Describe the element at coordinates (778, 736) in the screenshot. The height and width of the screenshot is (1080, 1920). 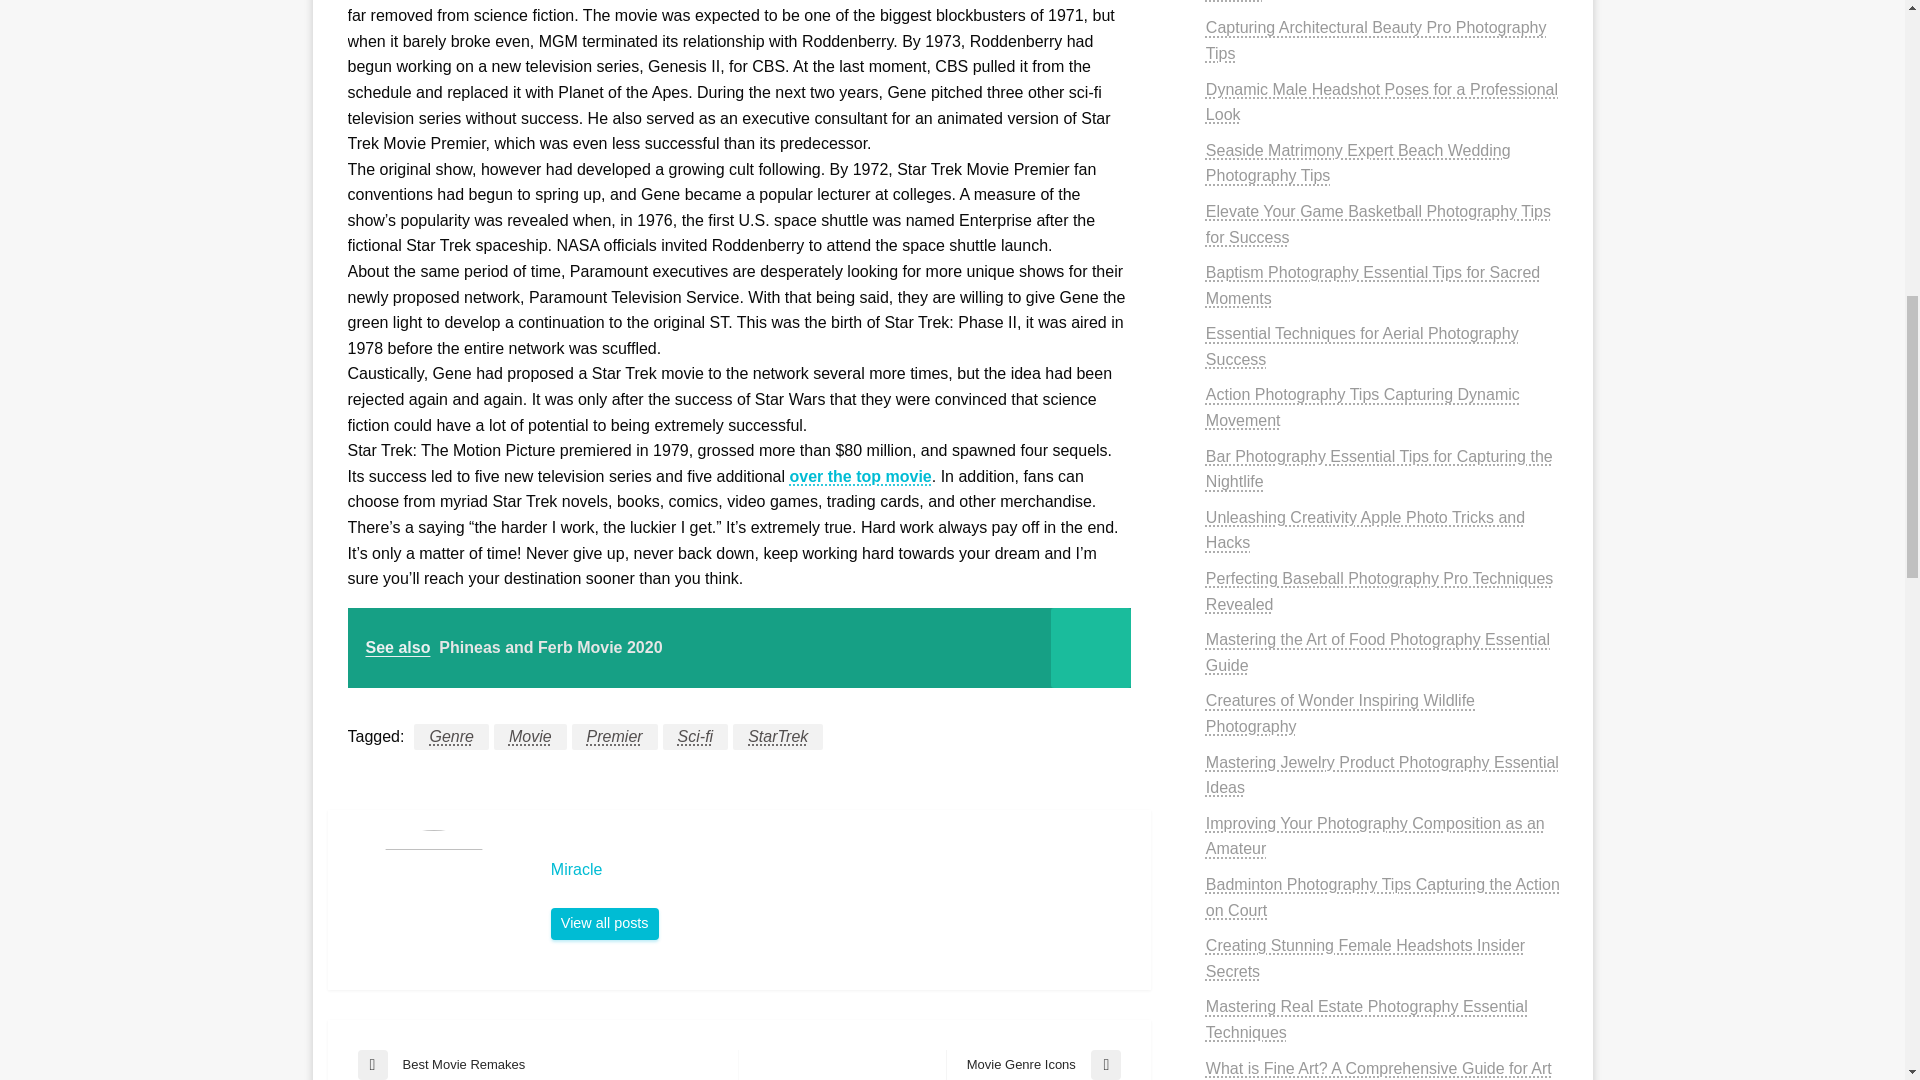
I see `StarTrek` at that location.